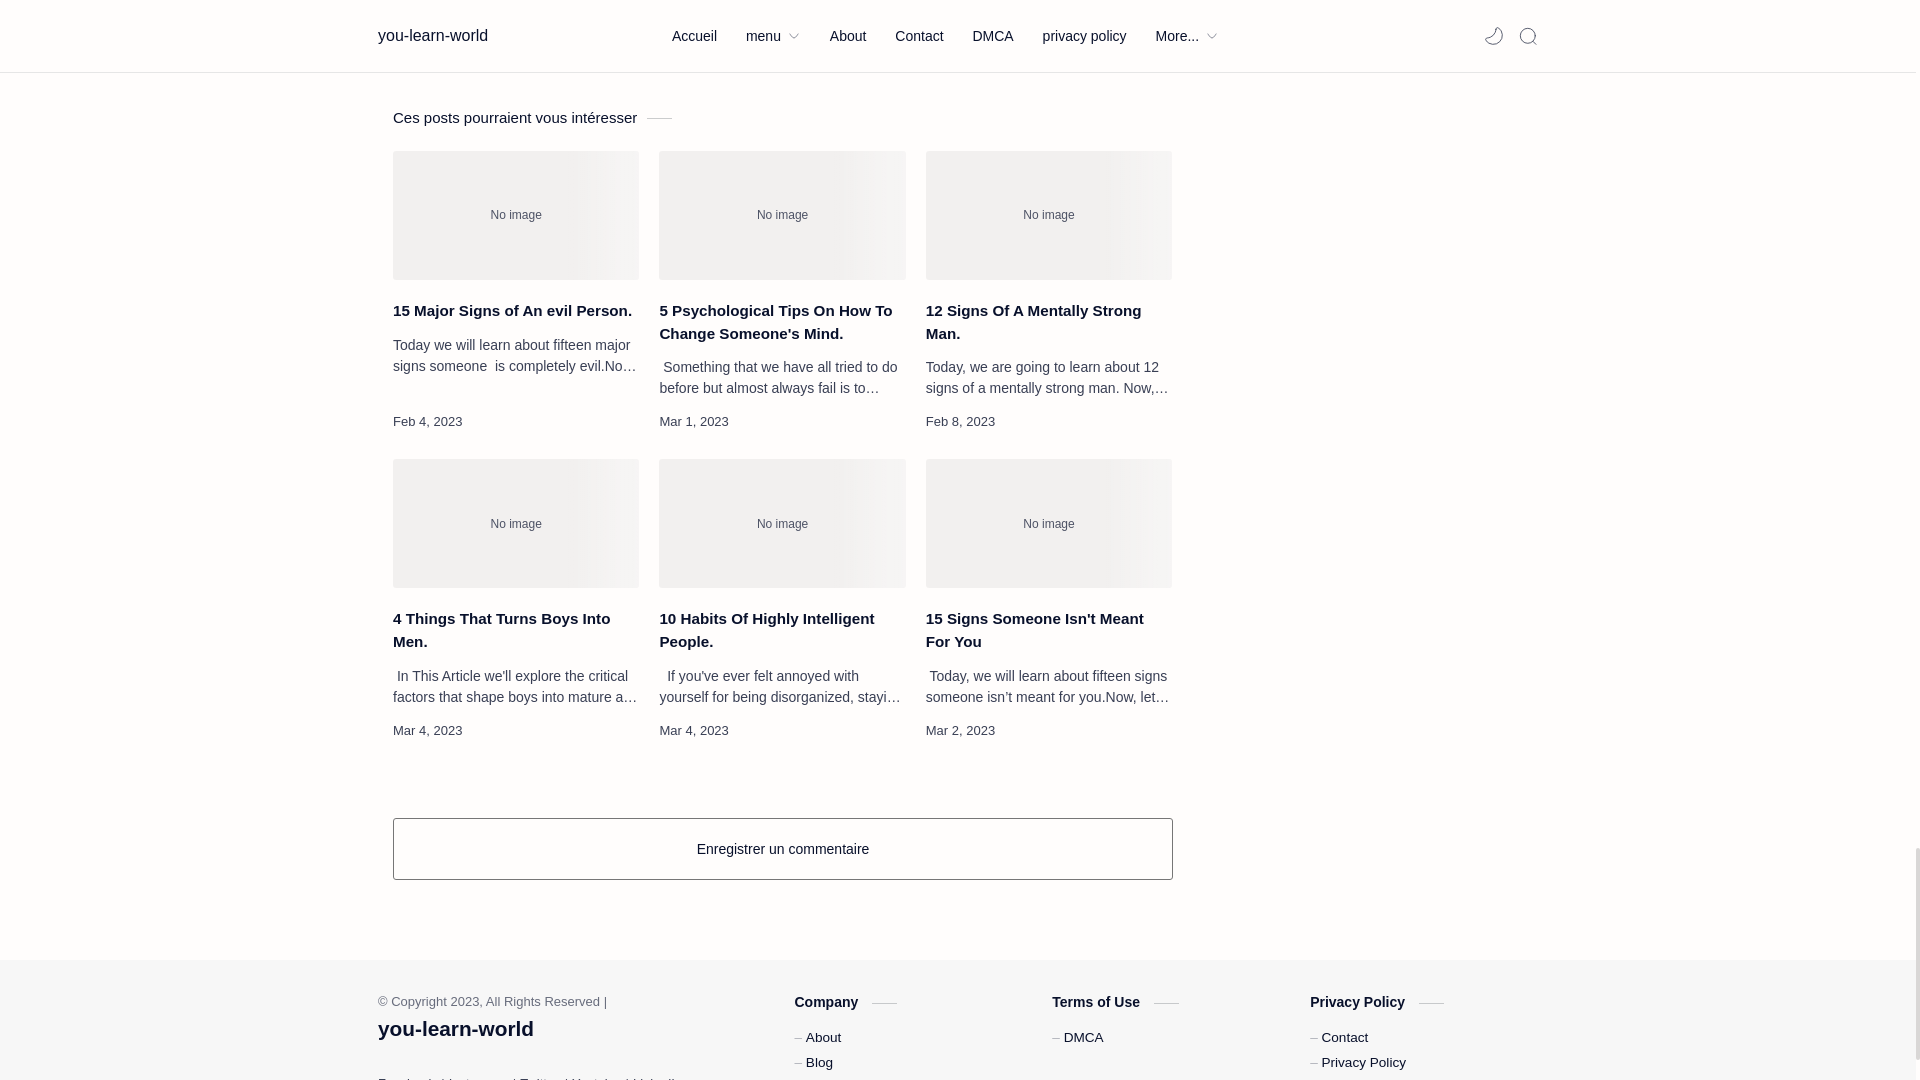 The height and width of the screenshot is (1080, 1920). What do you see at coordinates (1048, 523) in the screenshot?
I see `15 Signs Someone Isn't Meant For You` at bounding box center [1048, 523].